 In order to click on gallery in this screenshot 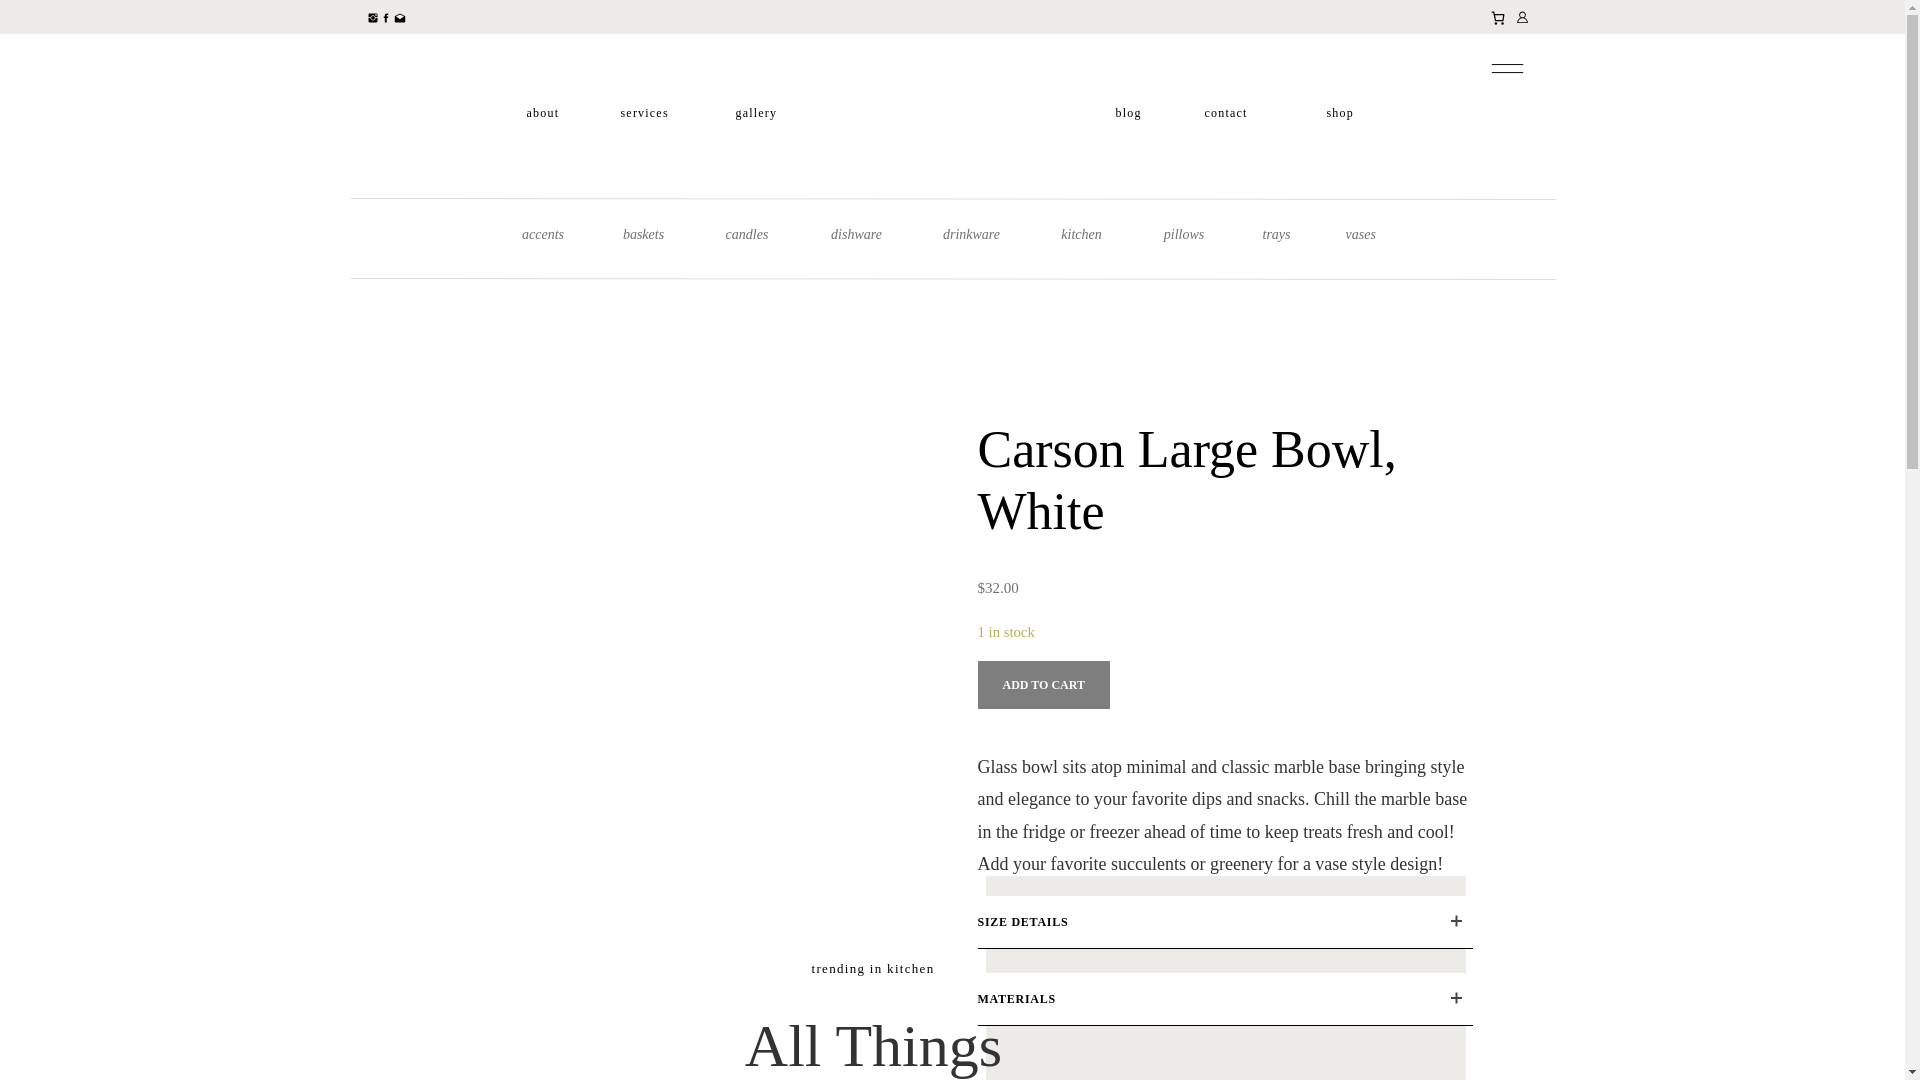, I will do `click(756, 112)`.